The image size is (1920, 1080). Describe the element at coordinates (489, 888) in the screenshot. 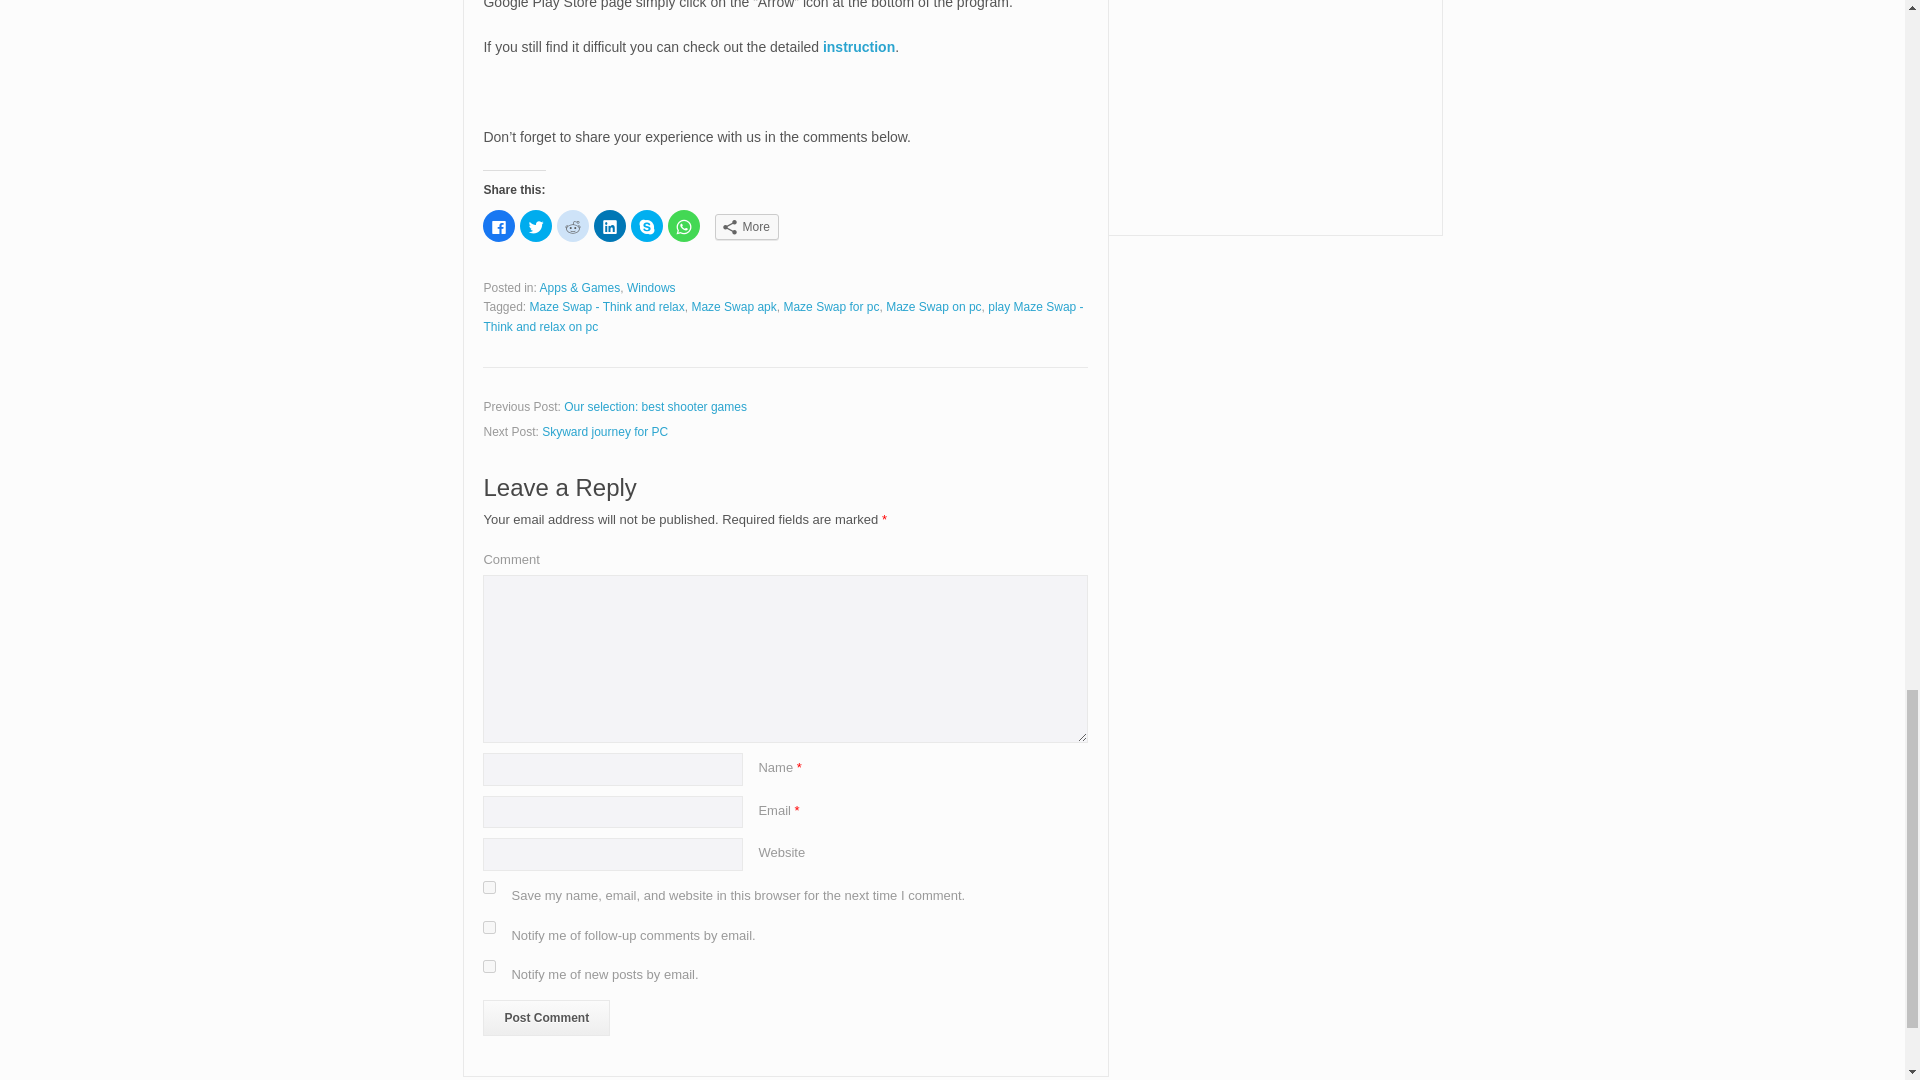

I see `yes` at that location.